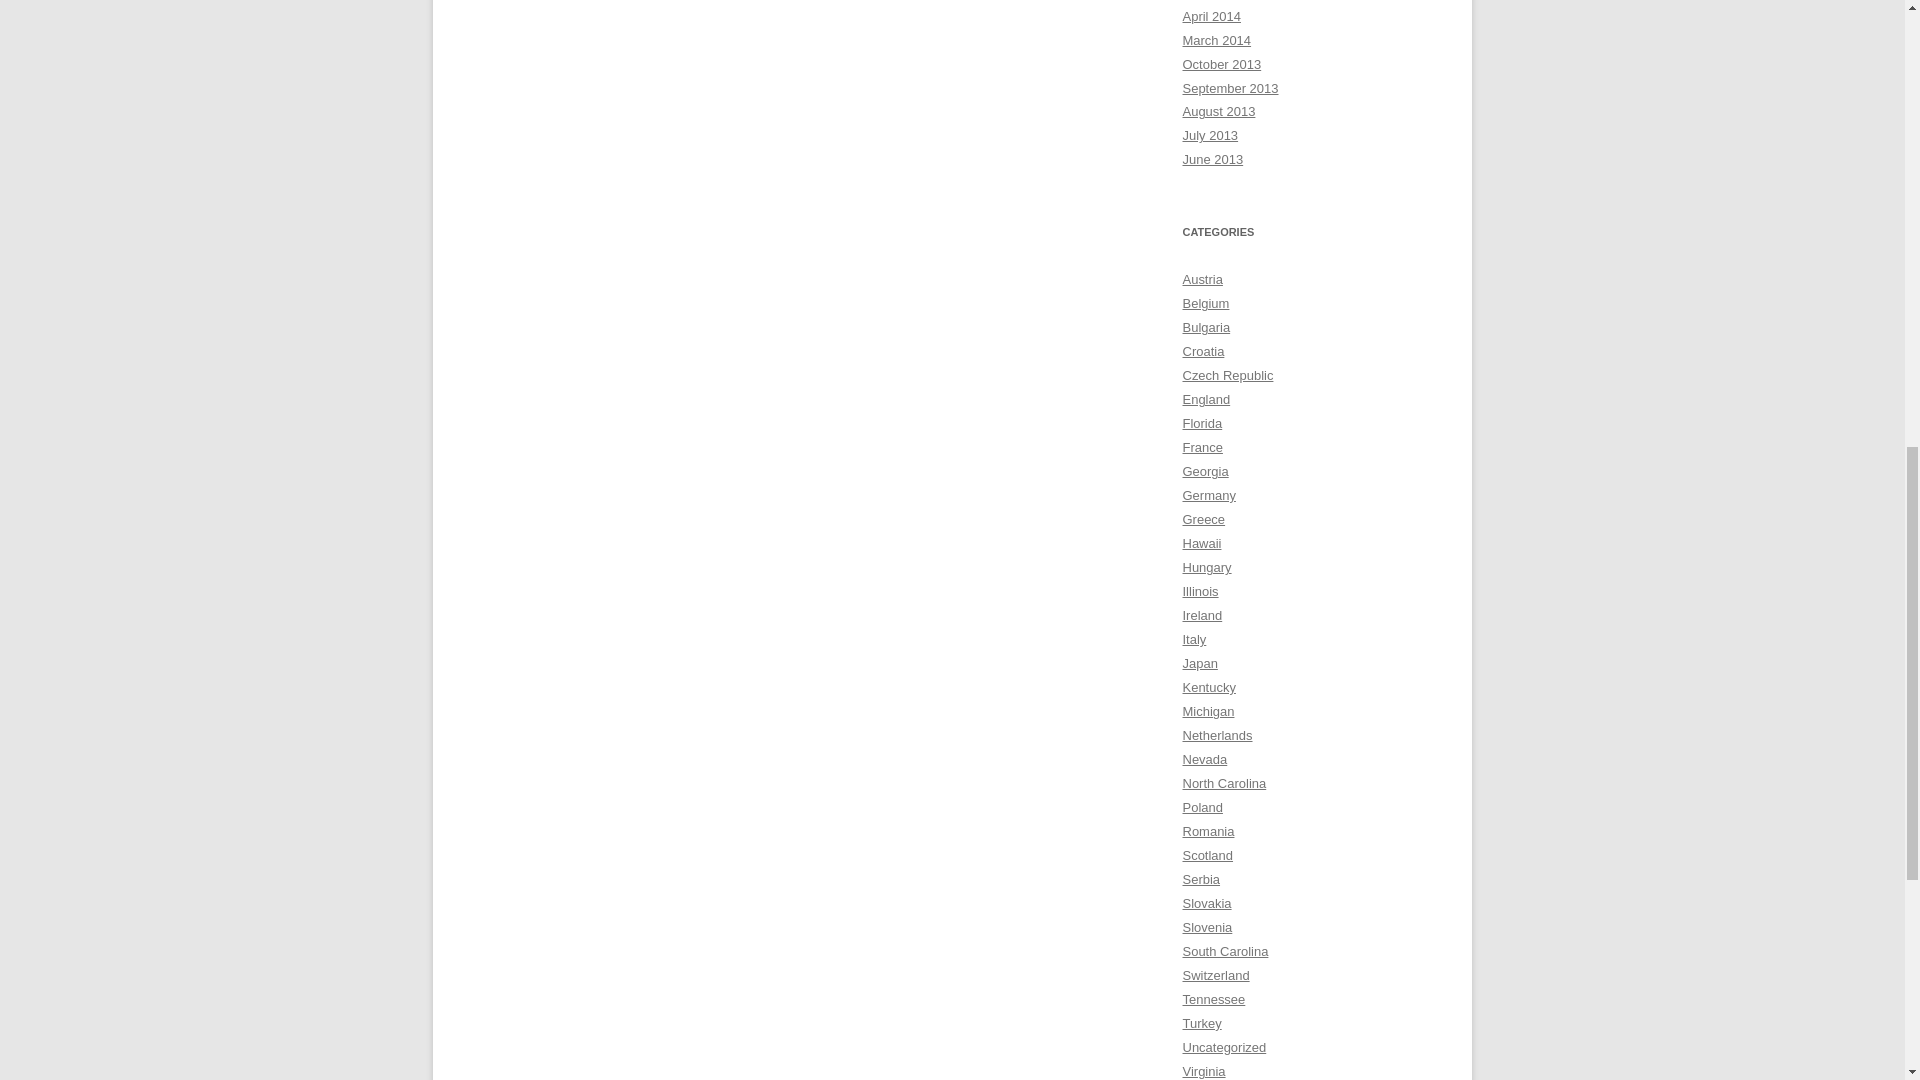 The height and width of the screenshot is (1080, 1920). Describe the element at coordinates (1210, 135) in the screenshot. I see `July 2013` at that location.